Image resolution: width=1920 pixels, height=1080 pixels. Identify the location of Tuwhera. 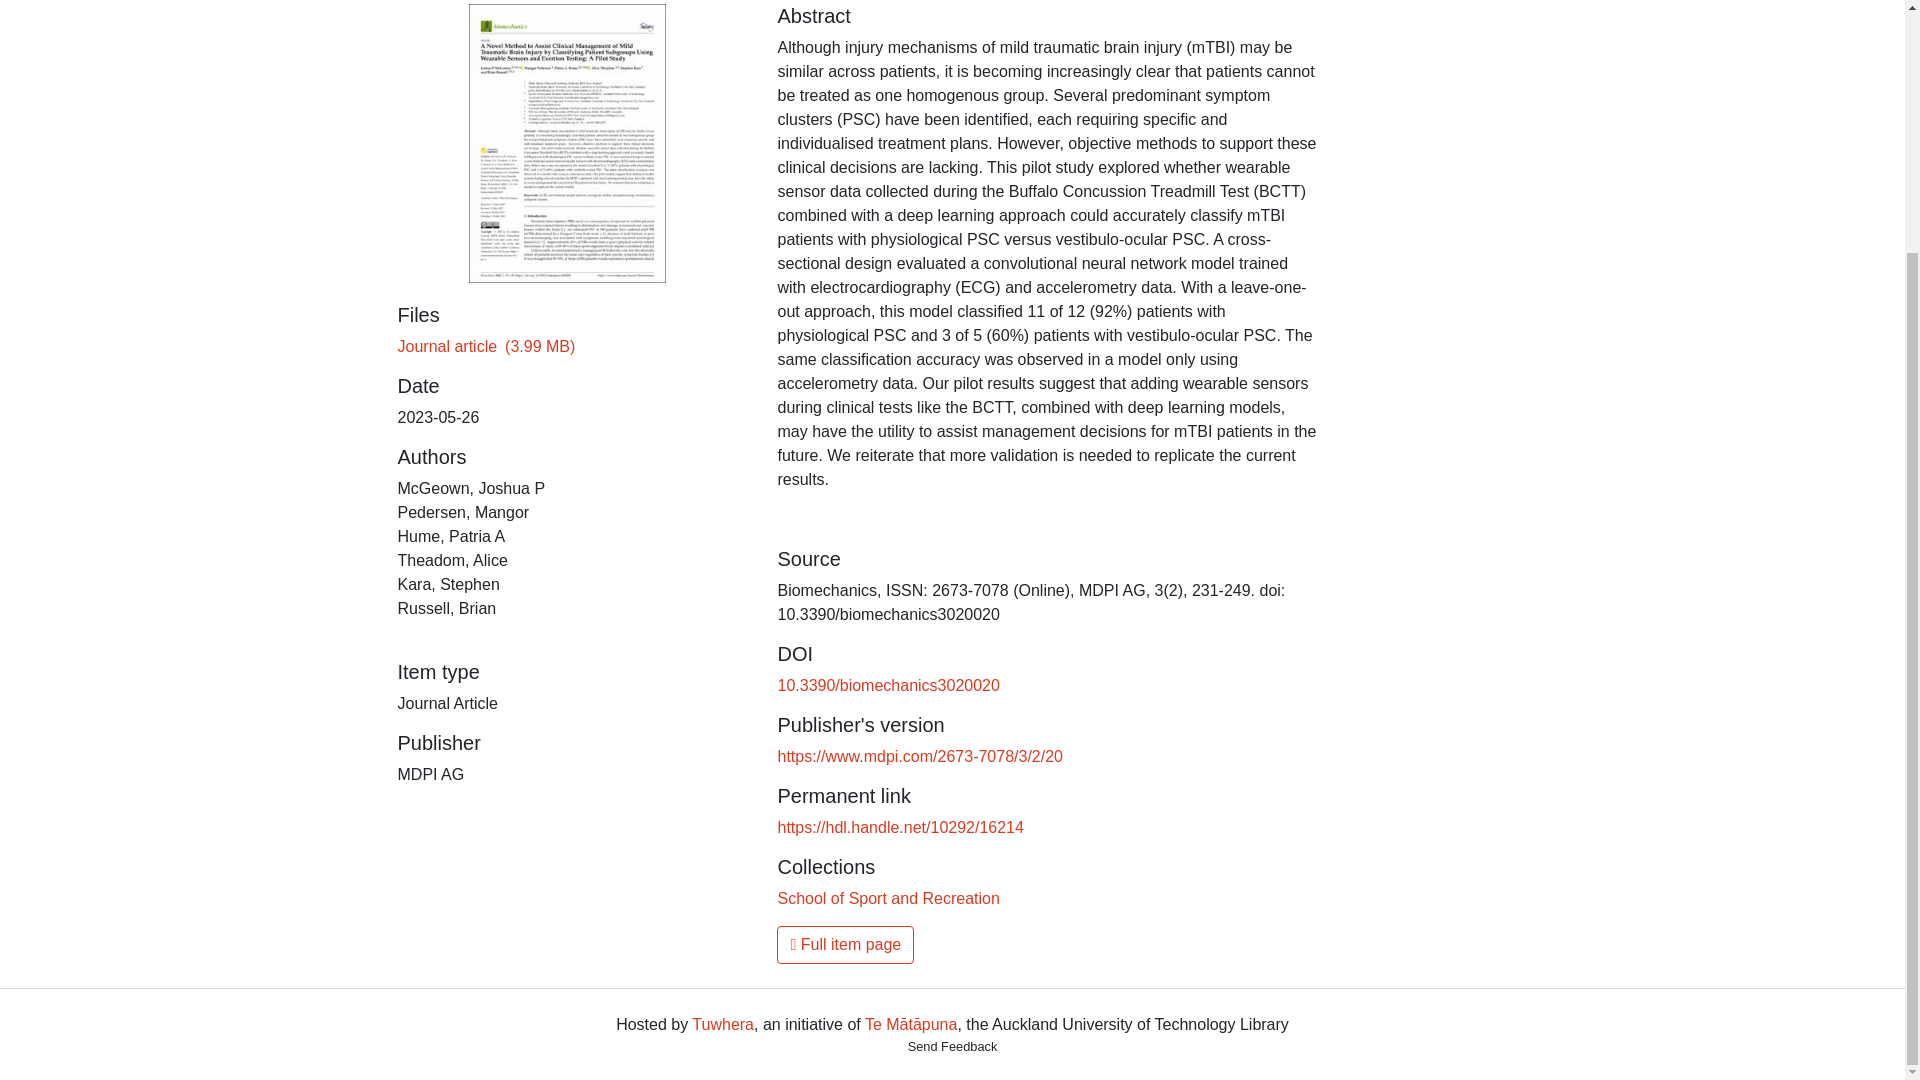
(722, 1024).